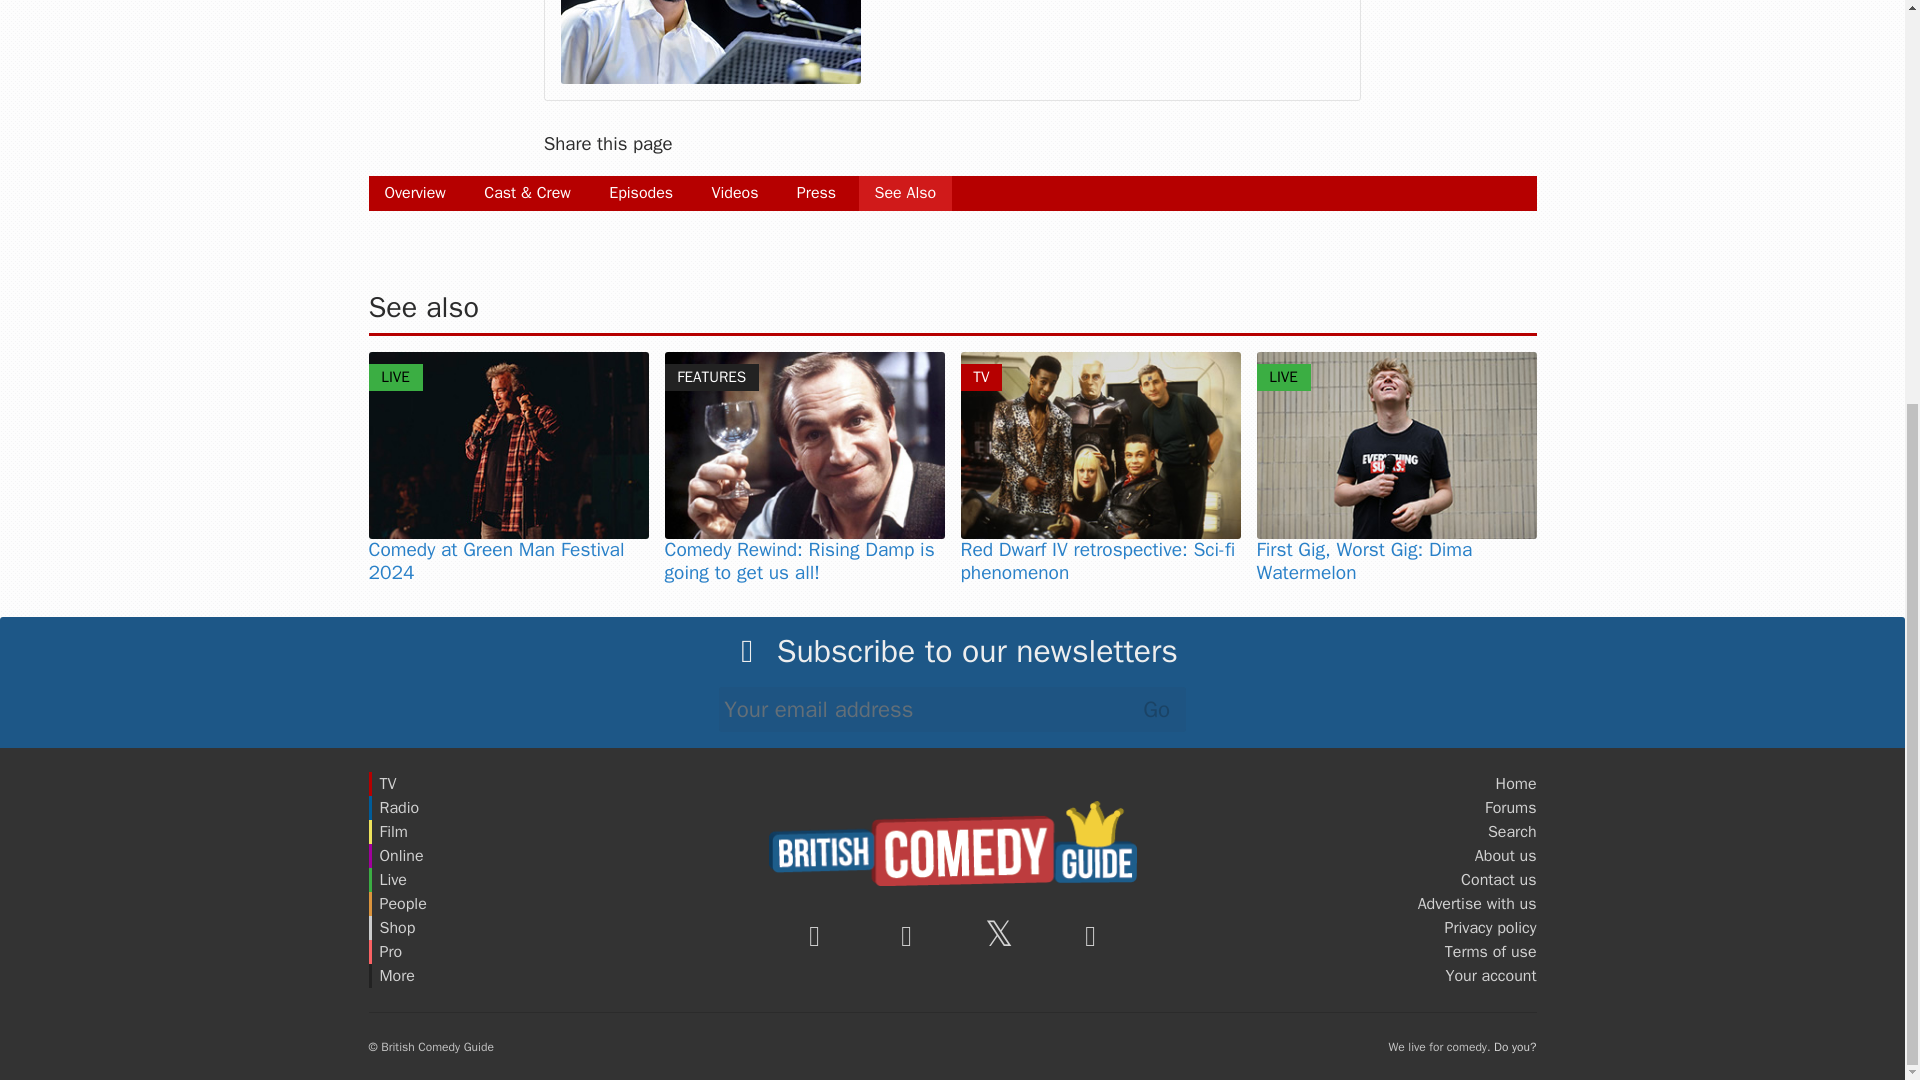 This screenshot has height=1080, width=1920. I want to click on Press, so click(816, 193).